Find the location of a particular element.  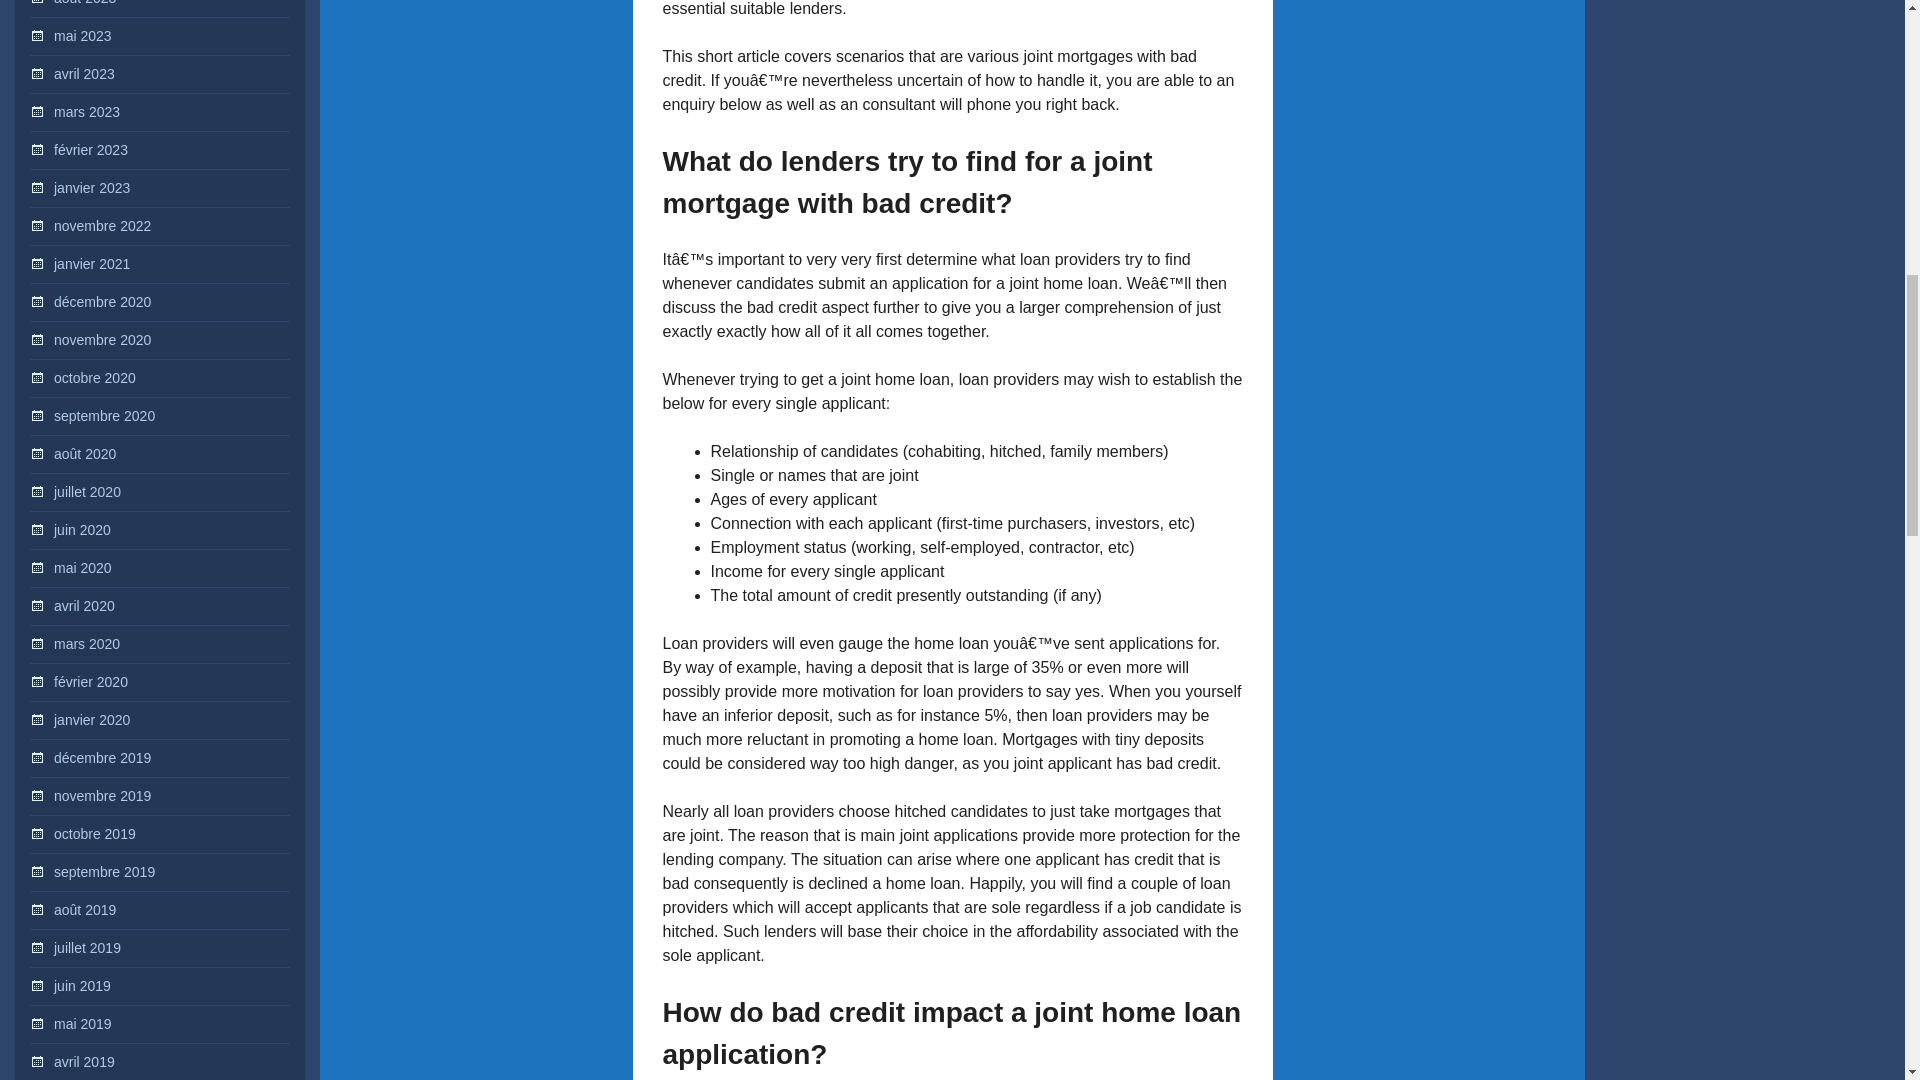

janvier 2023 is located at coordinates (92, 188).